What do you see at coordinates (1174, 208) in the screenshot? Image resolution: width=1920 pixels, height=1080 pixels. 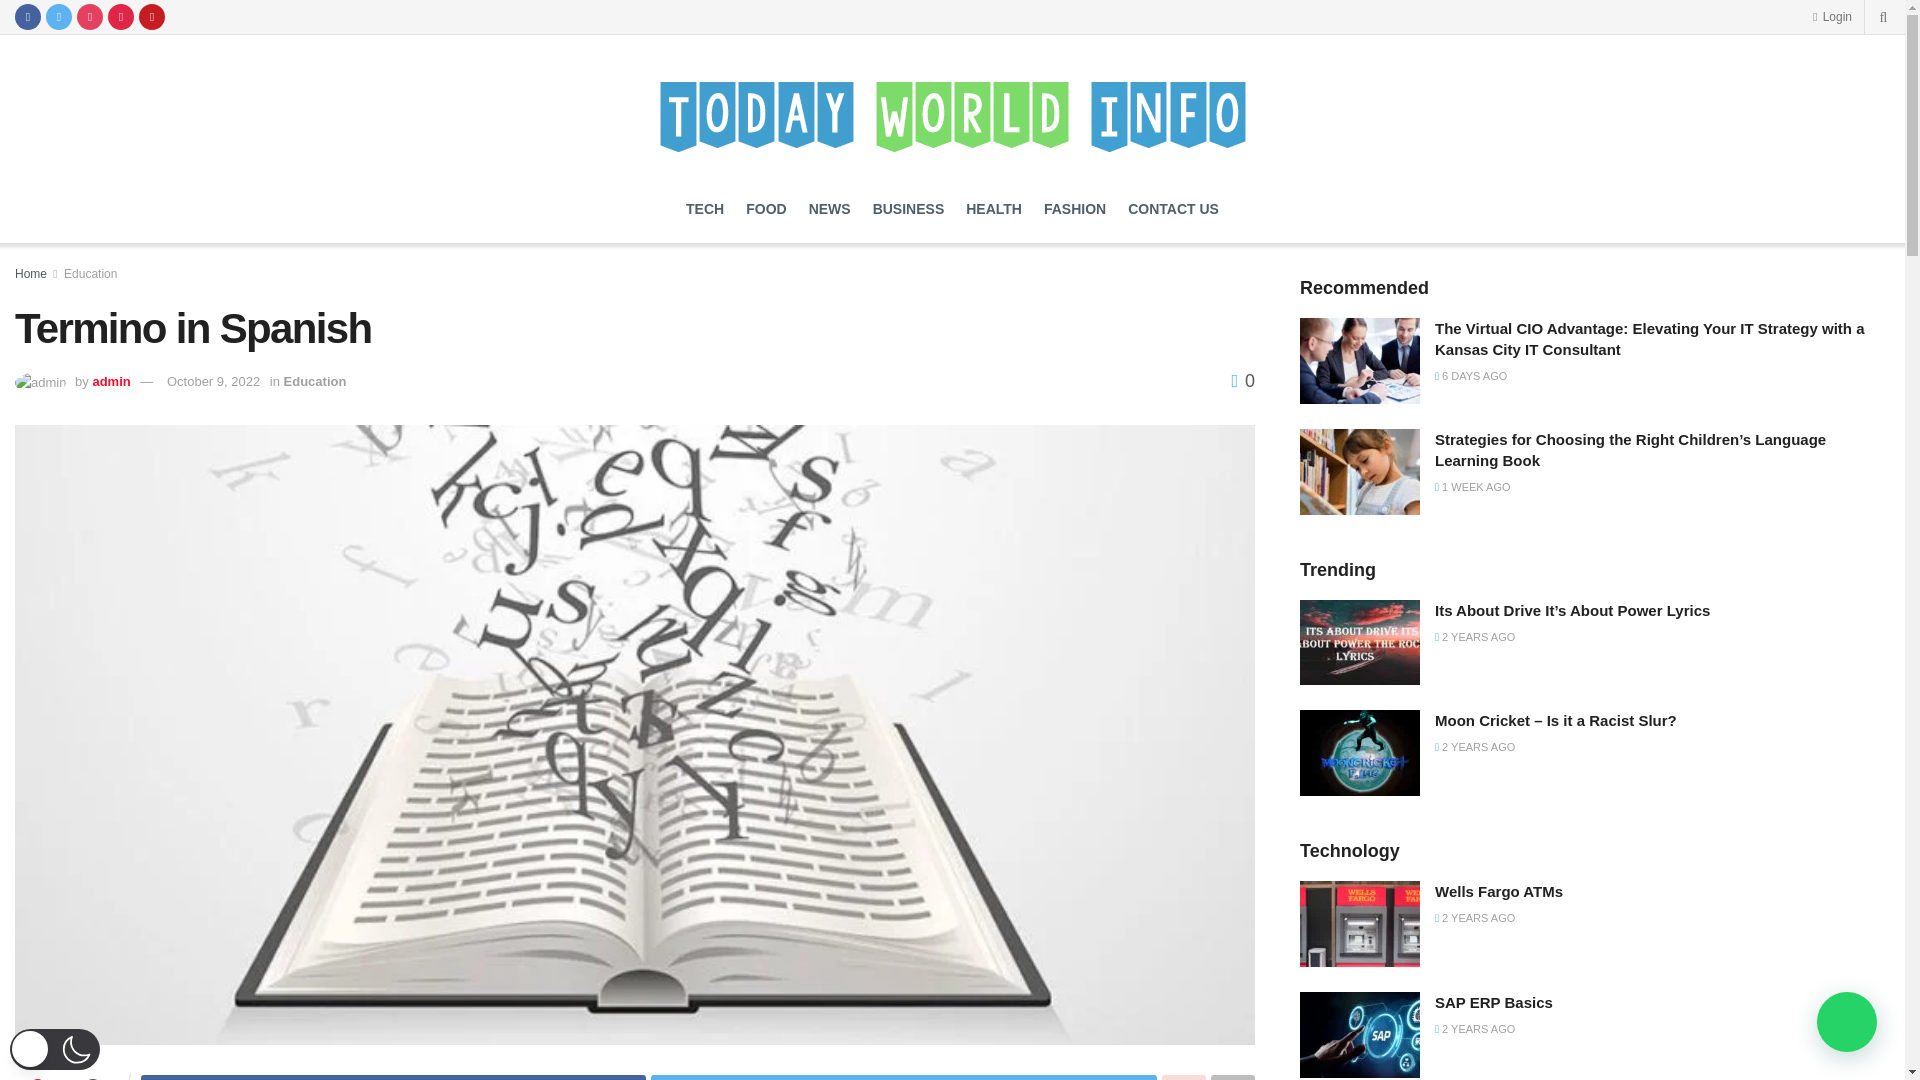 I see `CONTACT US` at bounding box center [1174, 208].